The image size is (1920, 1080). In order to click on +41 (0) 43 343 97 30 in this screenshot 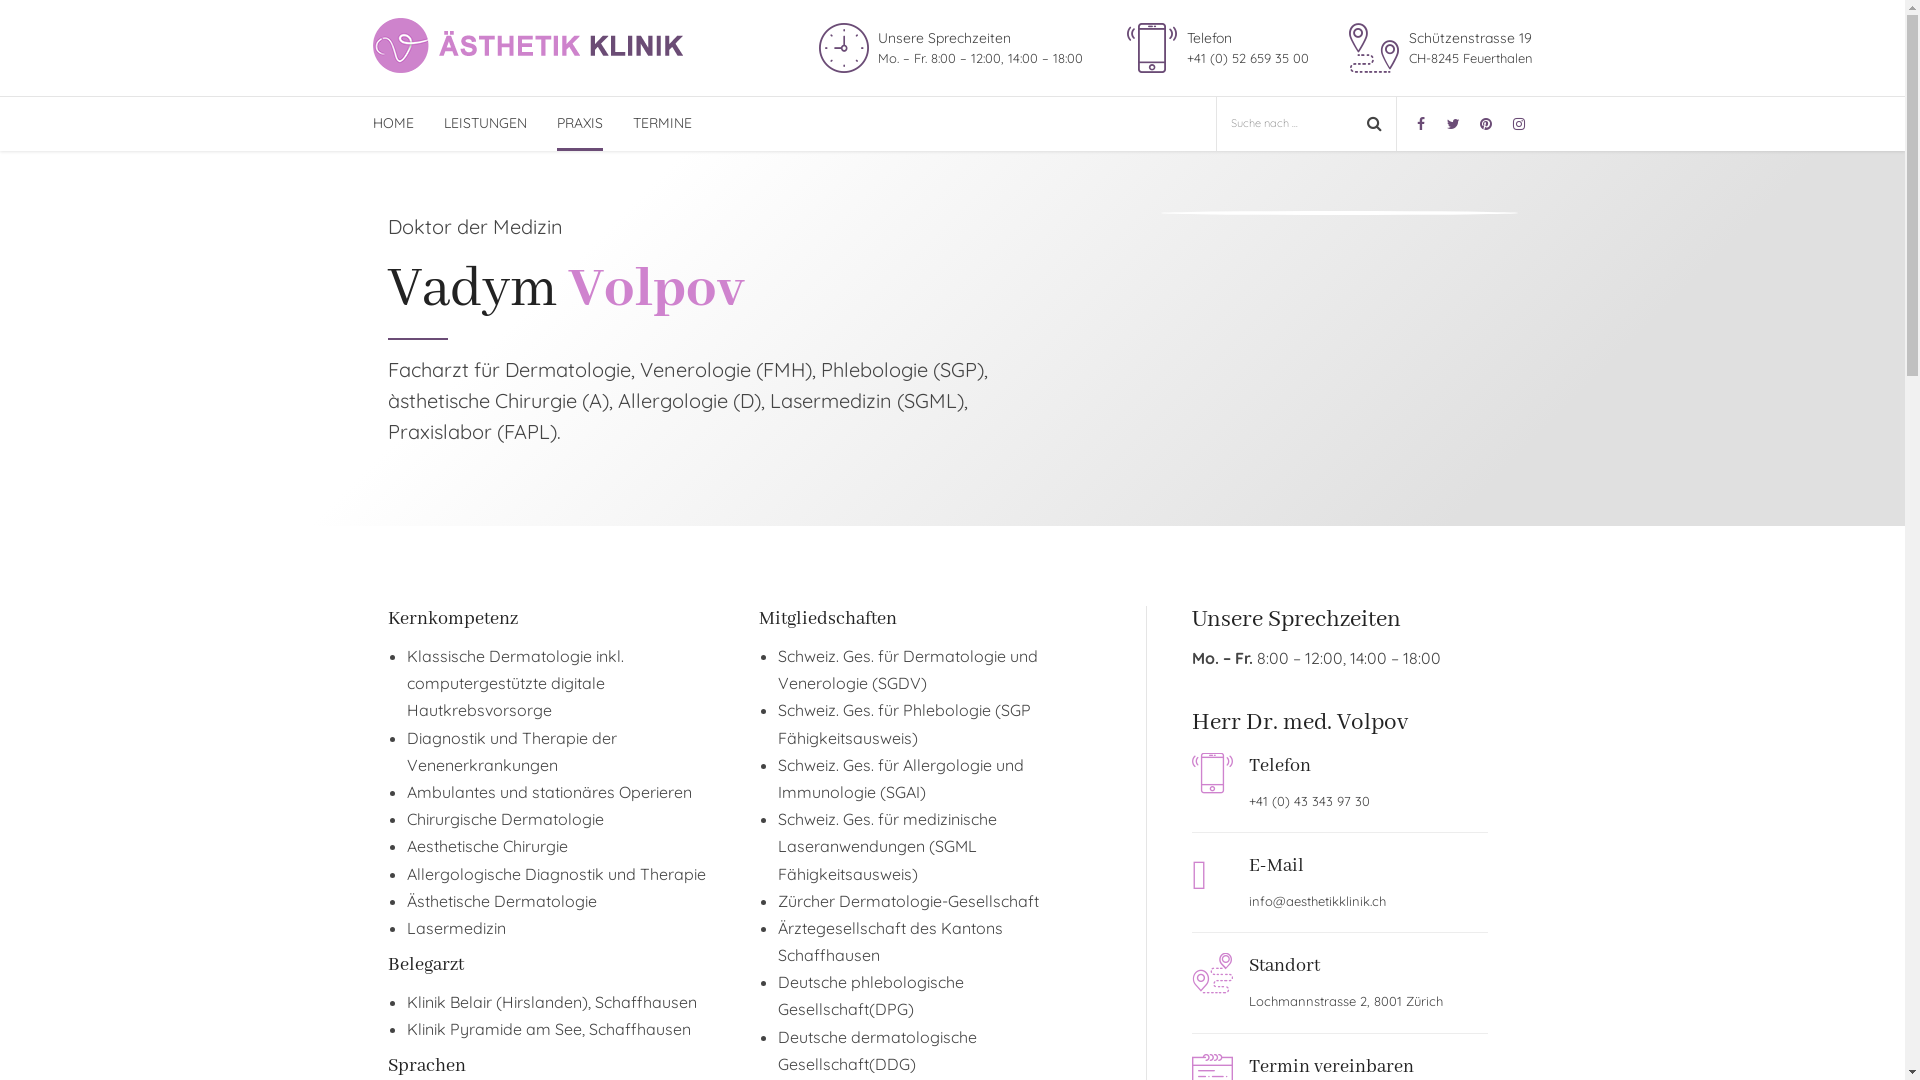, I will do `click(1310, 801)`.